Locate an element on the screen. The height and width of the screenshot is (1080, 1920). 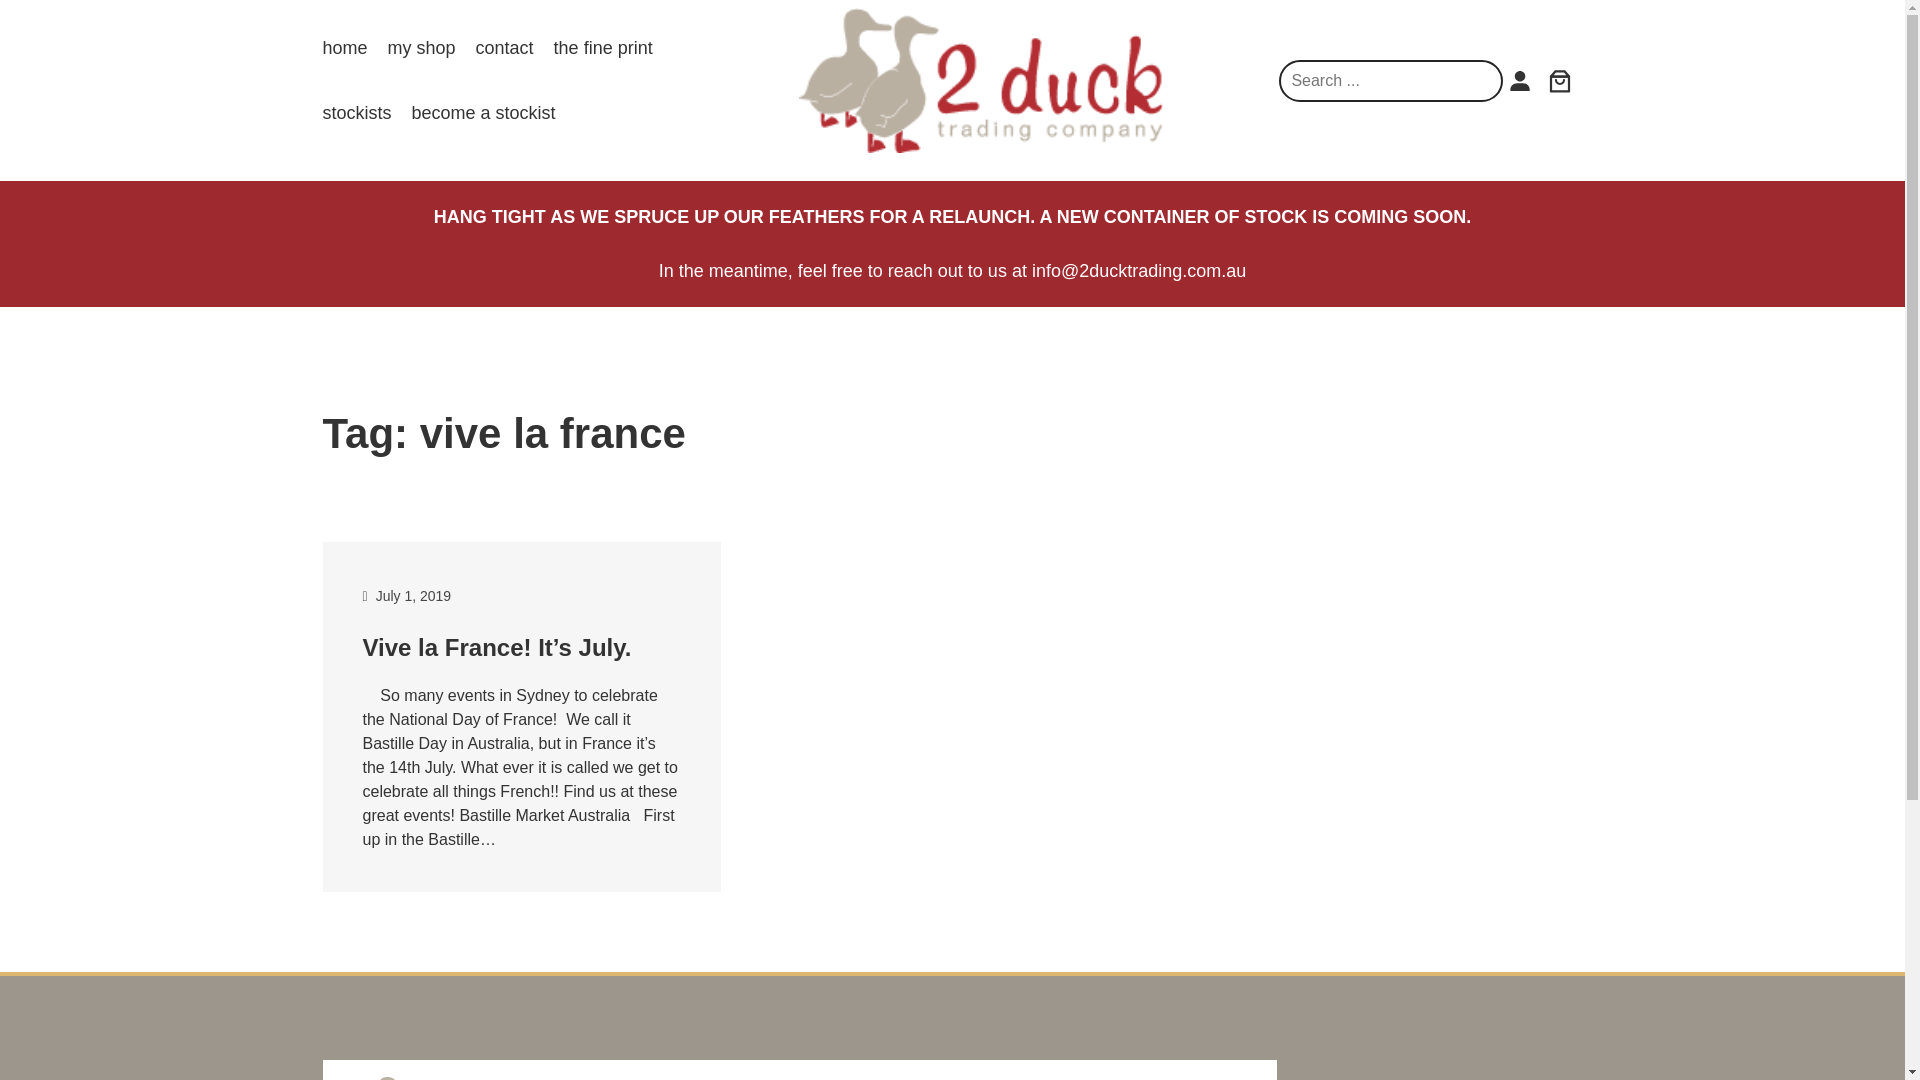
become a stockist is located at coordinates (484, 113).